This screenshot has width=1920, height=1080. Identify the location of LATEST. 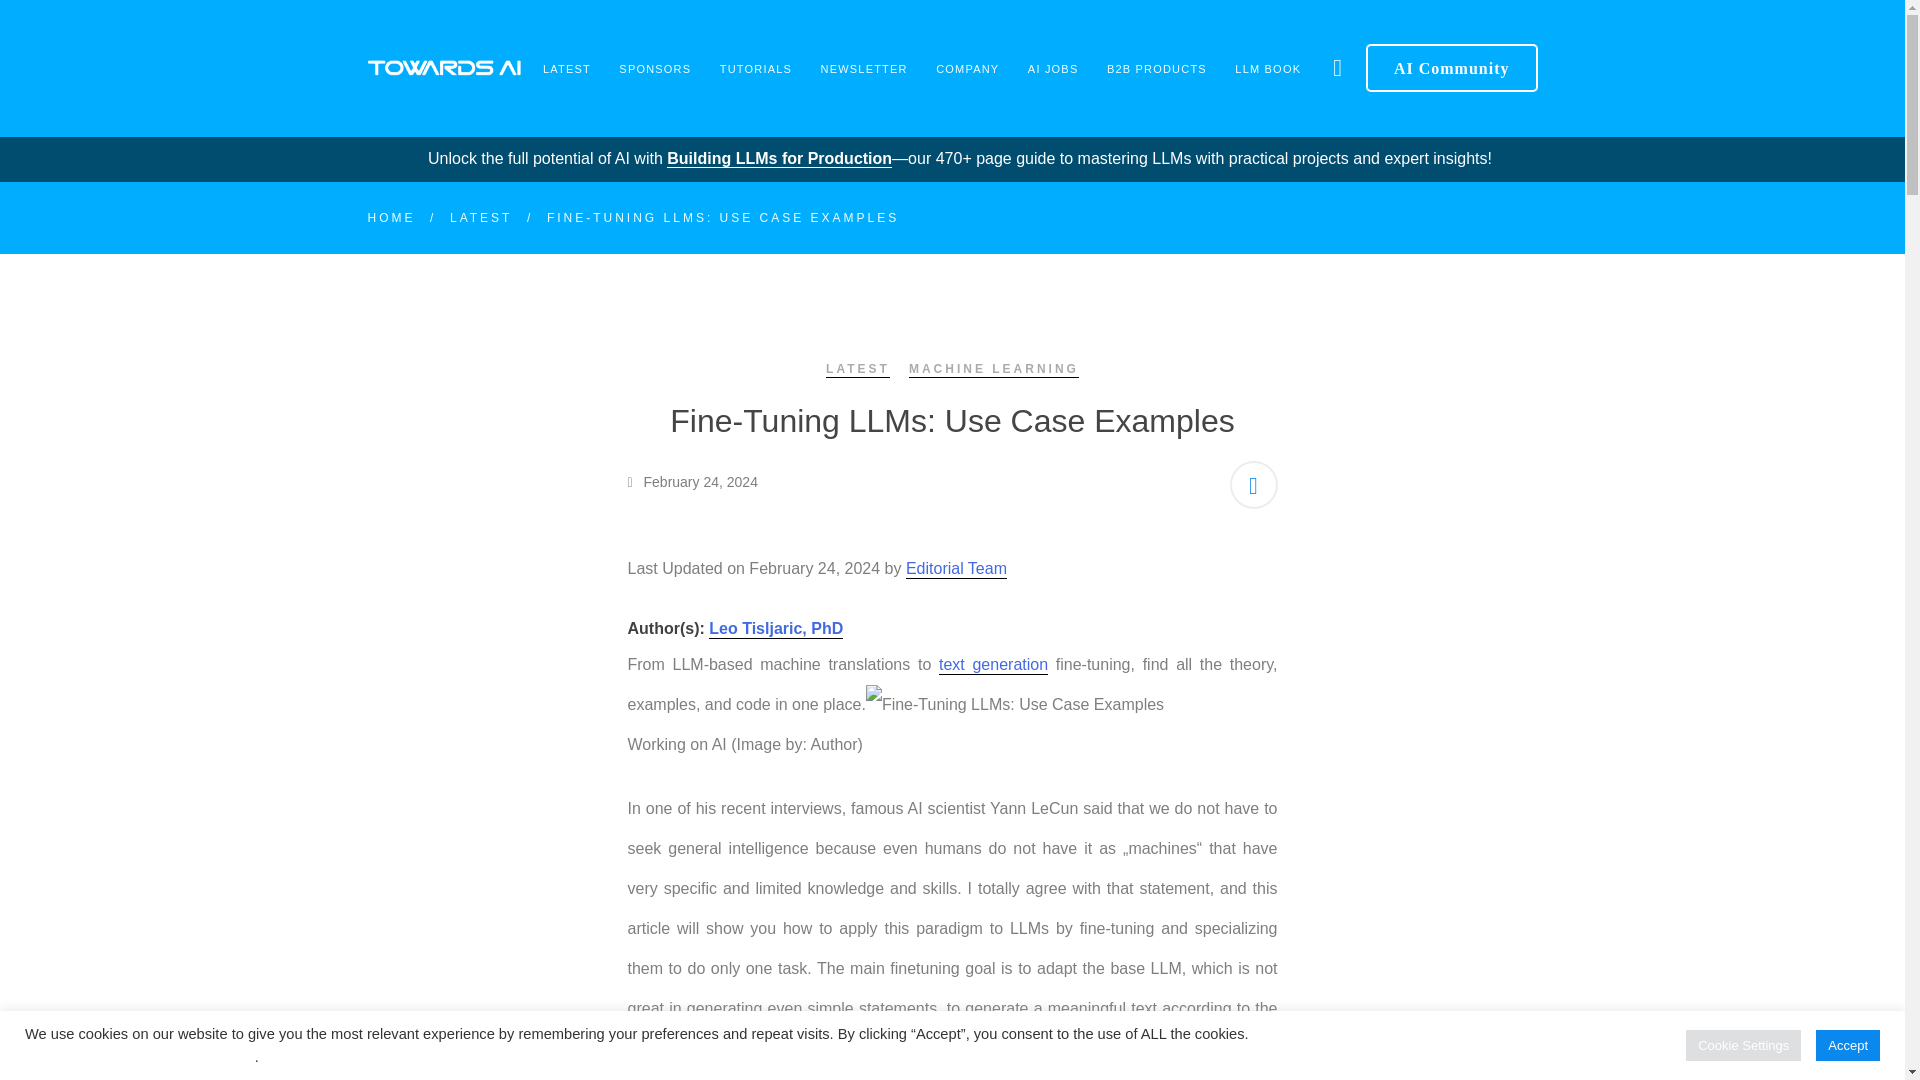
(566, 68).